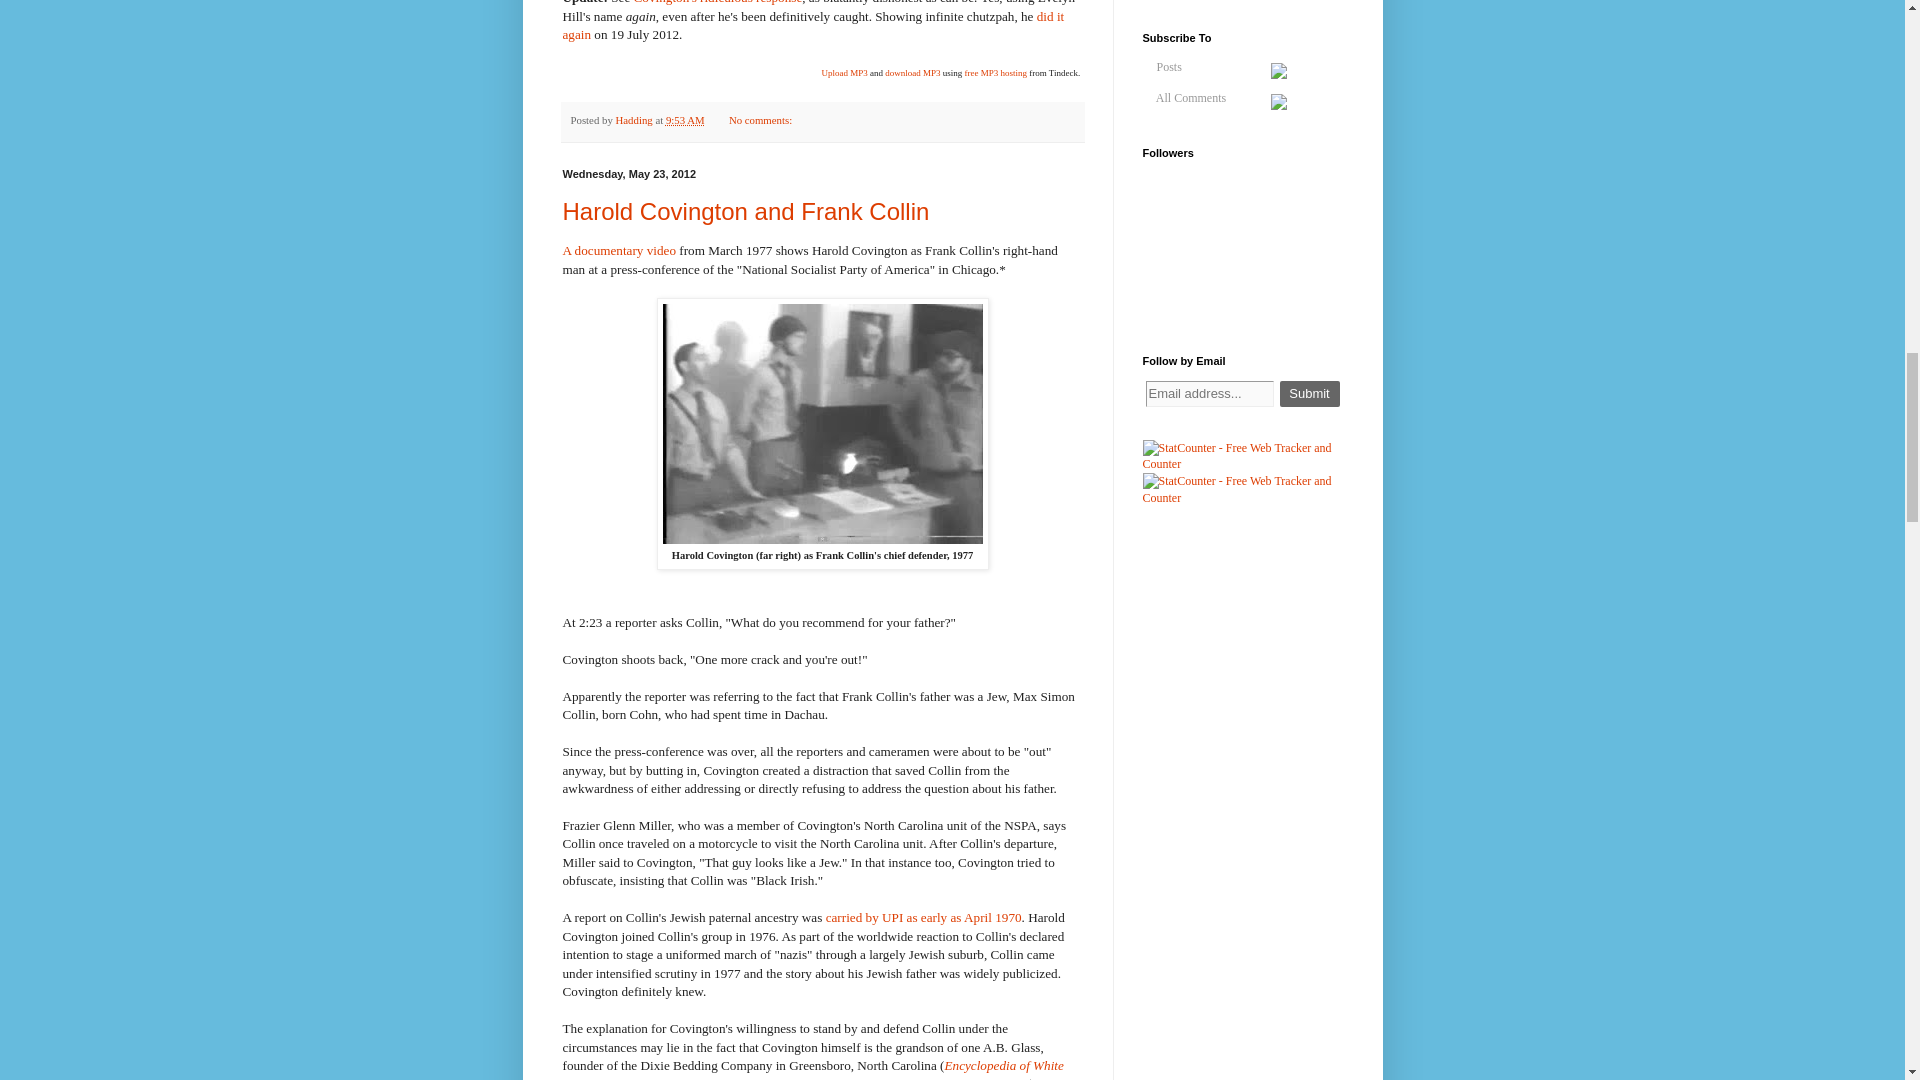  I want to click on Harold Covington and Frank Collin, so click(746, 210).